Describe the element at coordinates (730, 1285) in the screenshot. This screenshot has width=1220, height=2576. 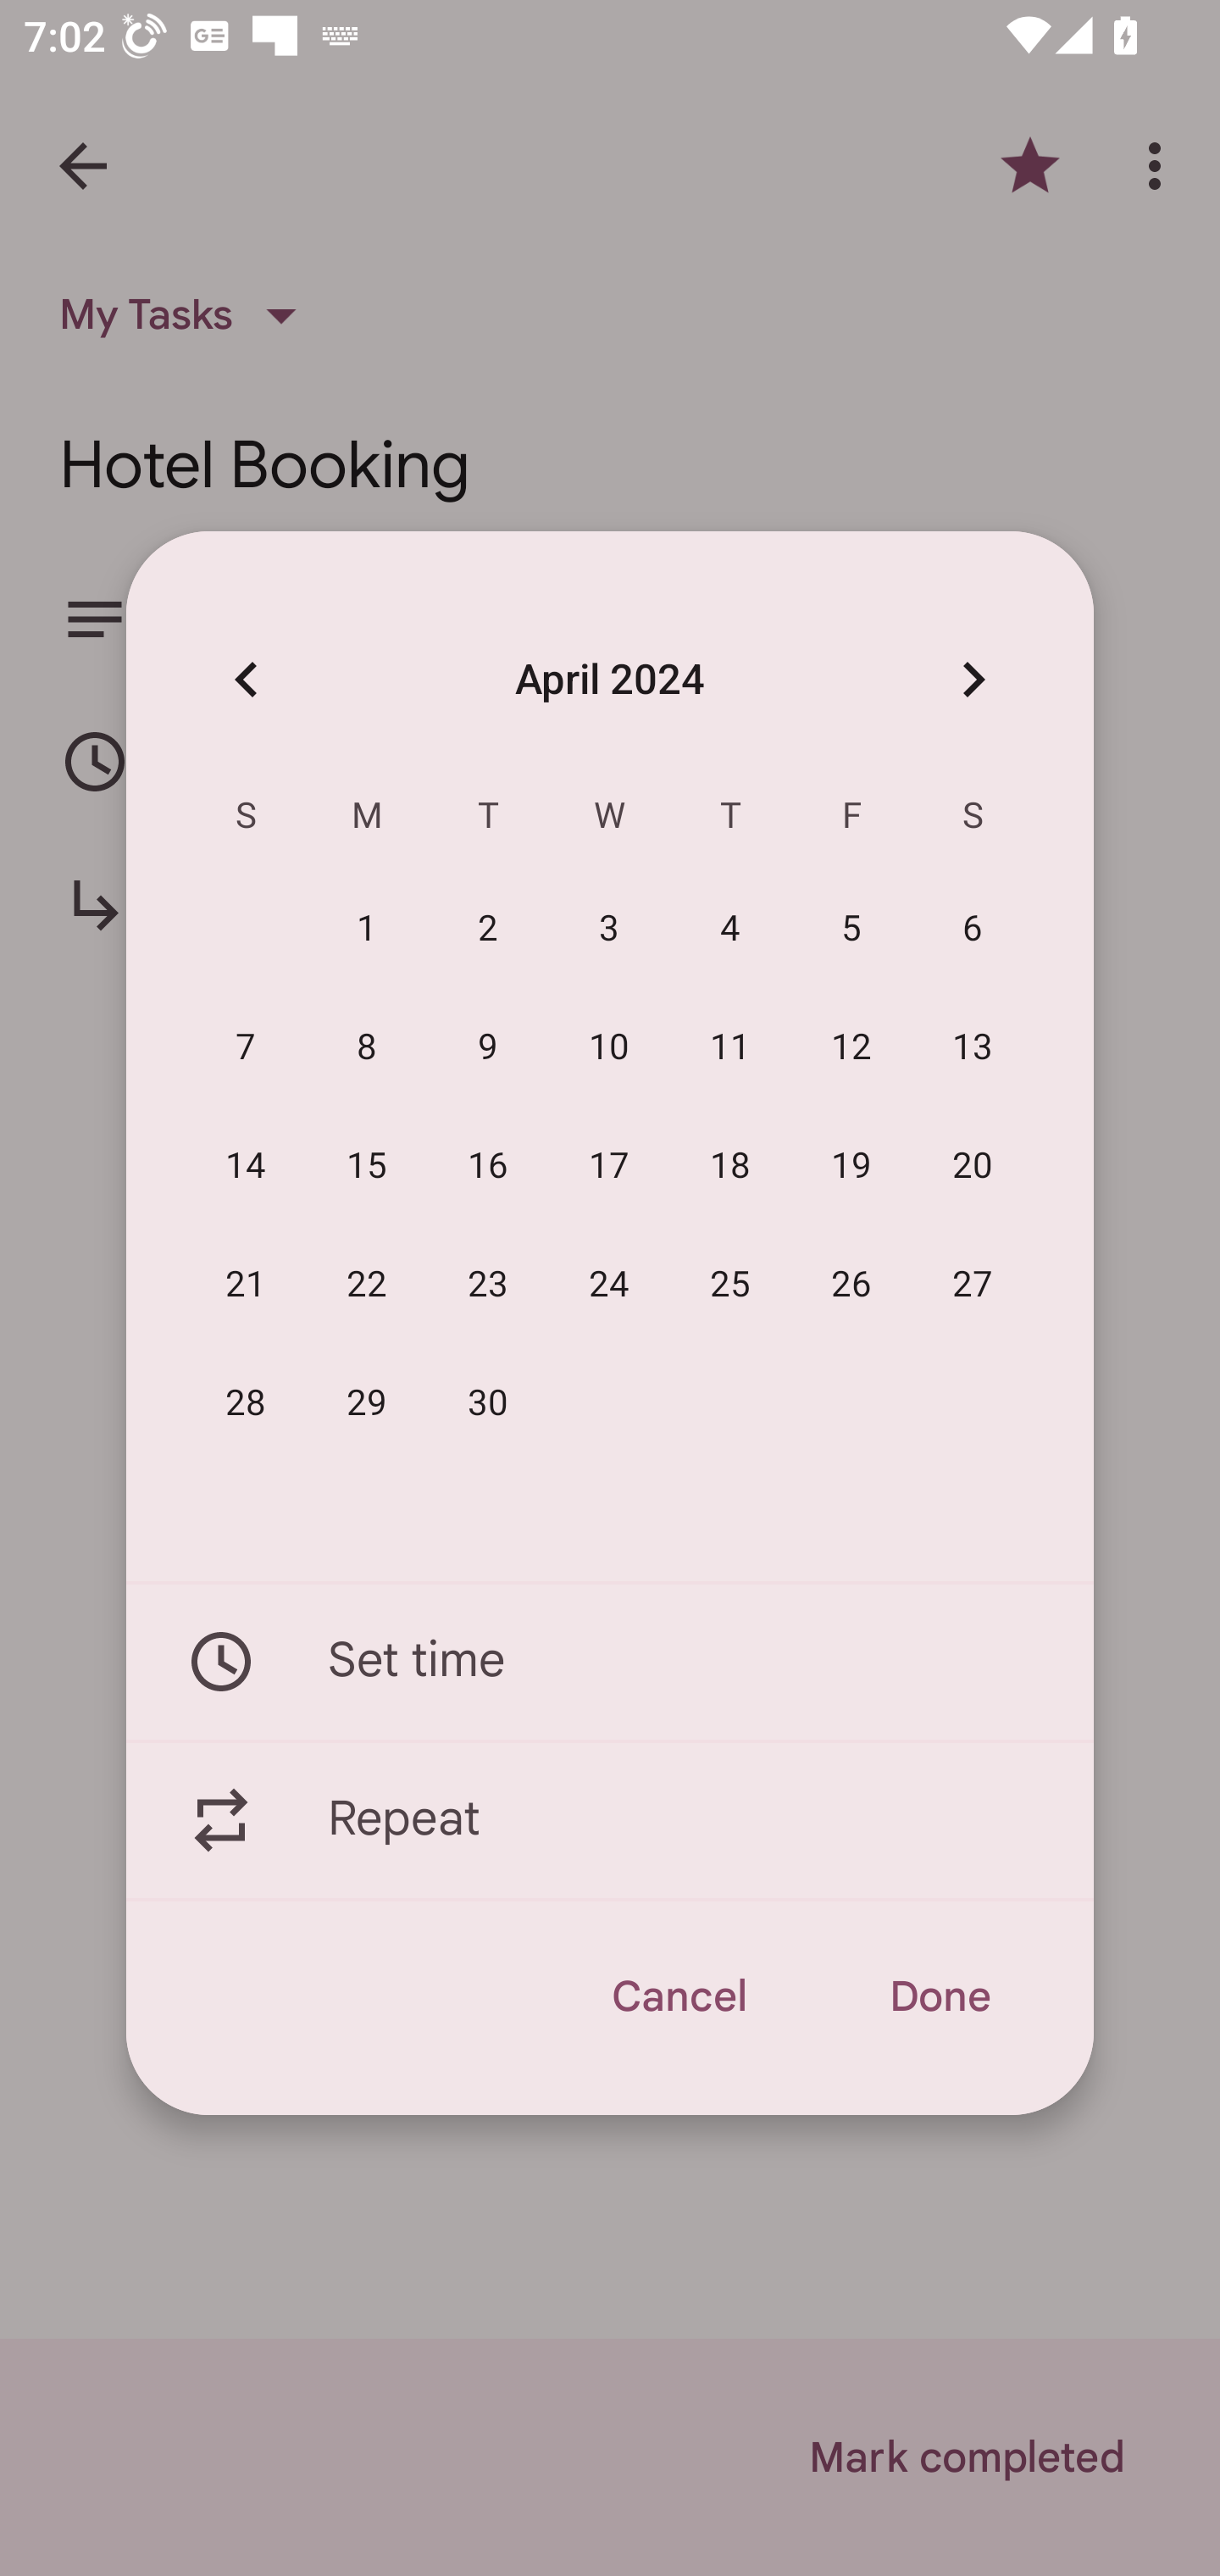
I see `25 25 April 2024` at that location.